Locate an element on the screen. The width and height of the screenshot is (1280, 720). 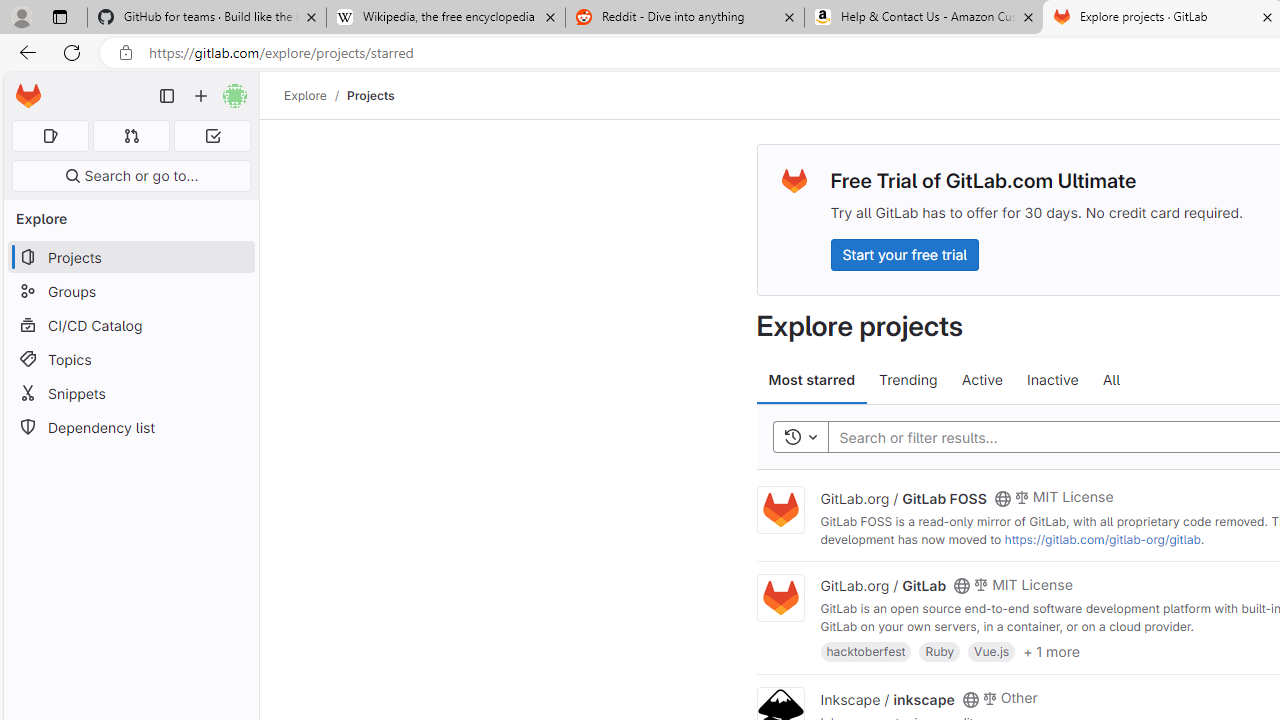
Reddit - Dive into anything is located at coordinates (684, 18).